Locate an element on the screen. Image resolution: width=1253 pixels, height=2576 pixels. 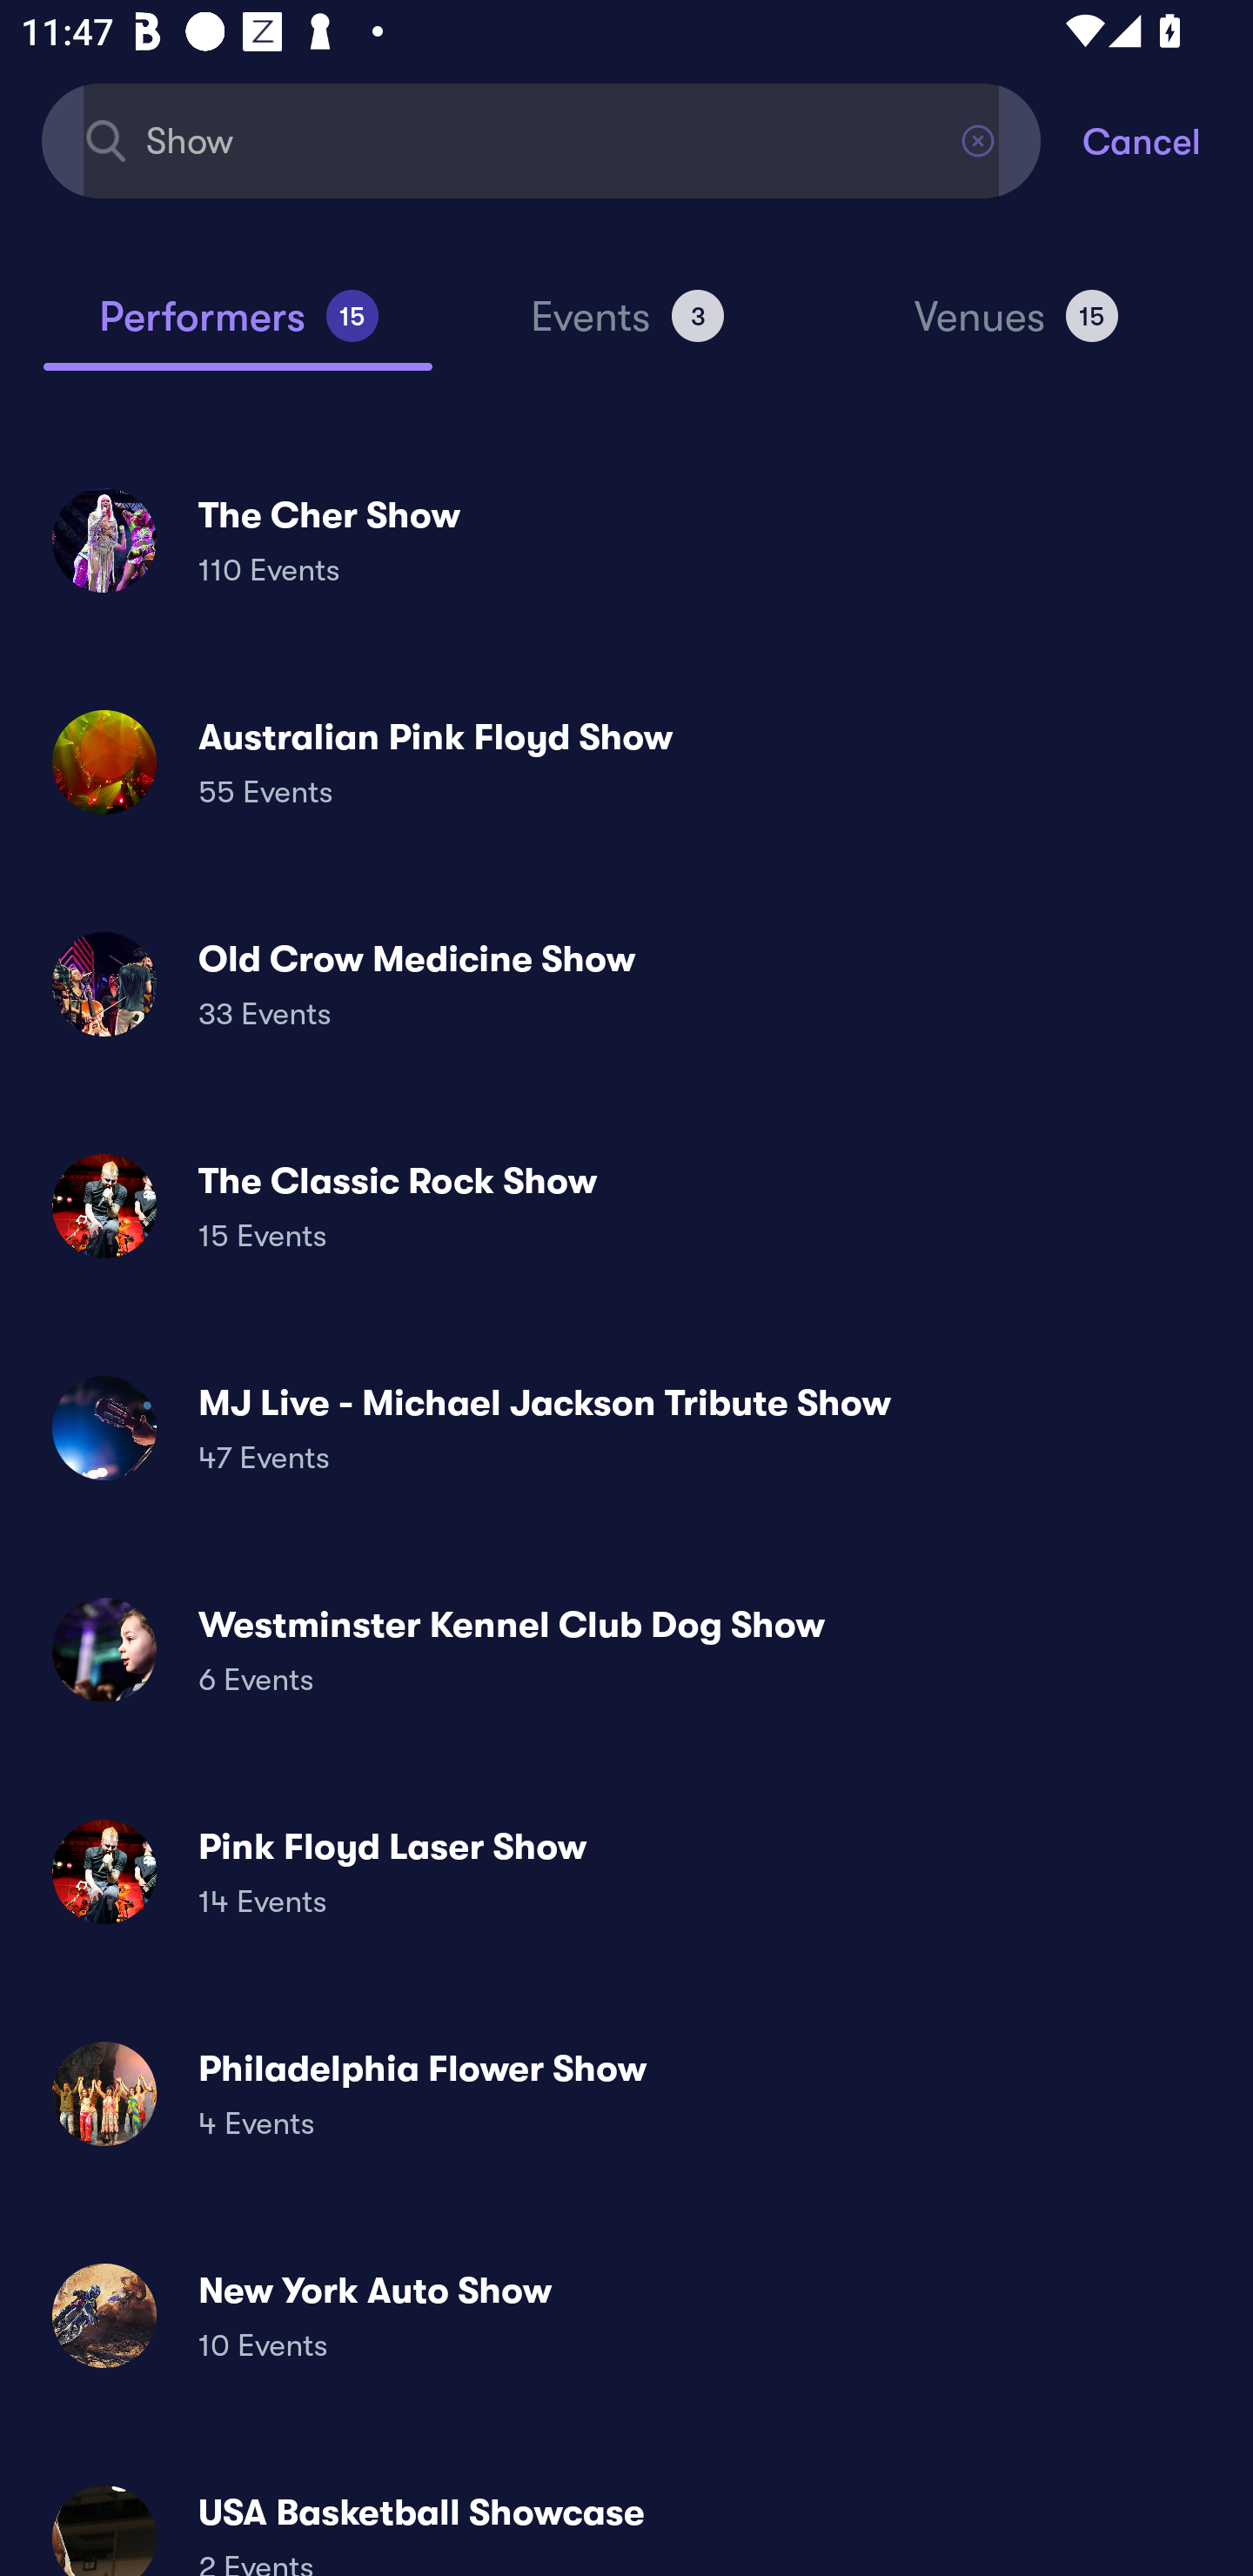
New York Auto Show 10 Events is located at coordinates (626, 2315).